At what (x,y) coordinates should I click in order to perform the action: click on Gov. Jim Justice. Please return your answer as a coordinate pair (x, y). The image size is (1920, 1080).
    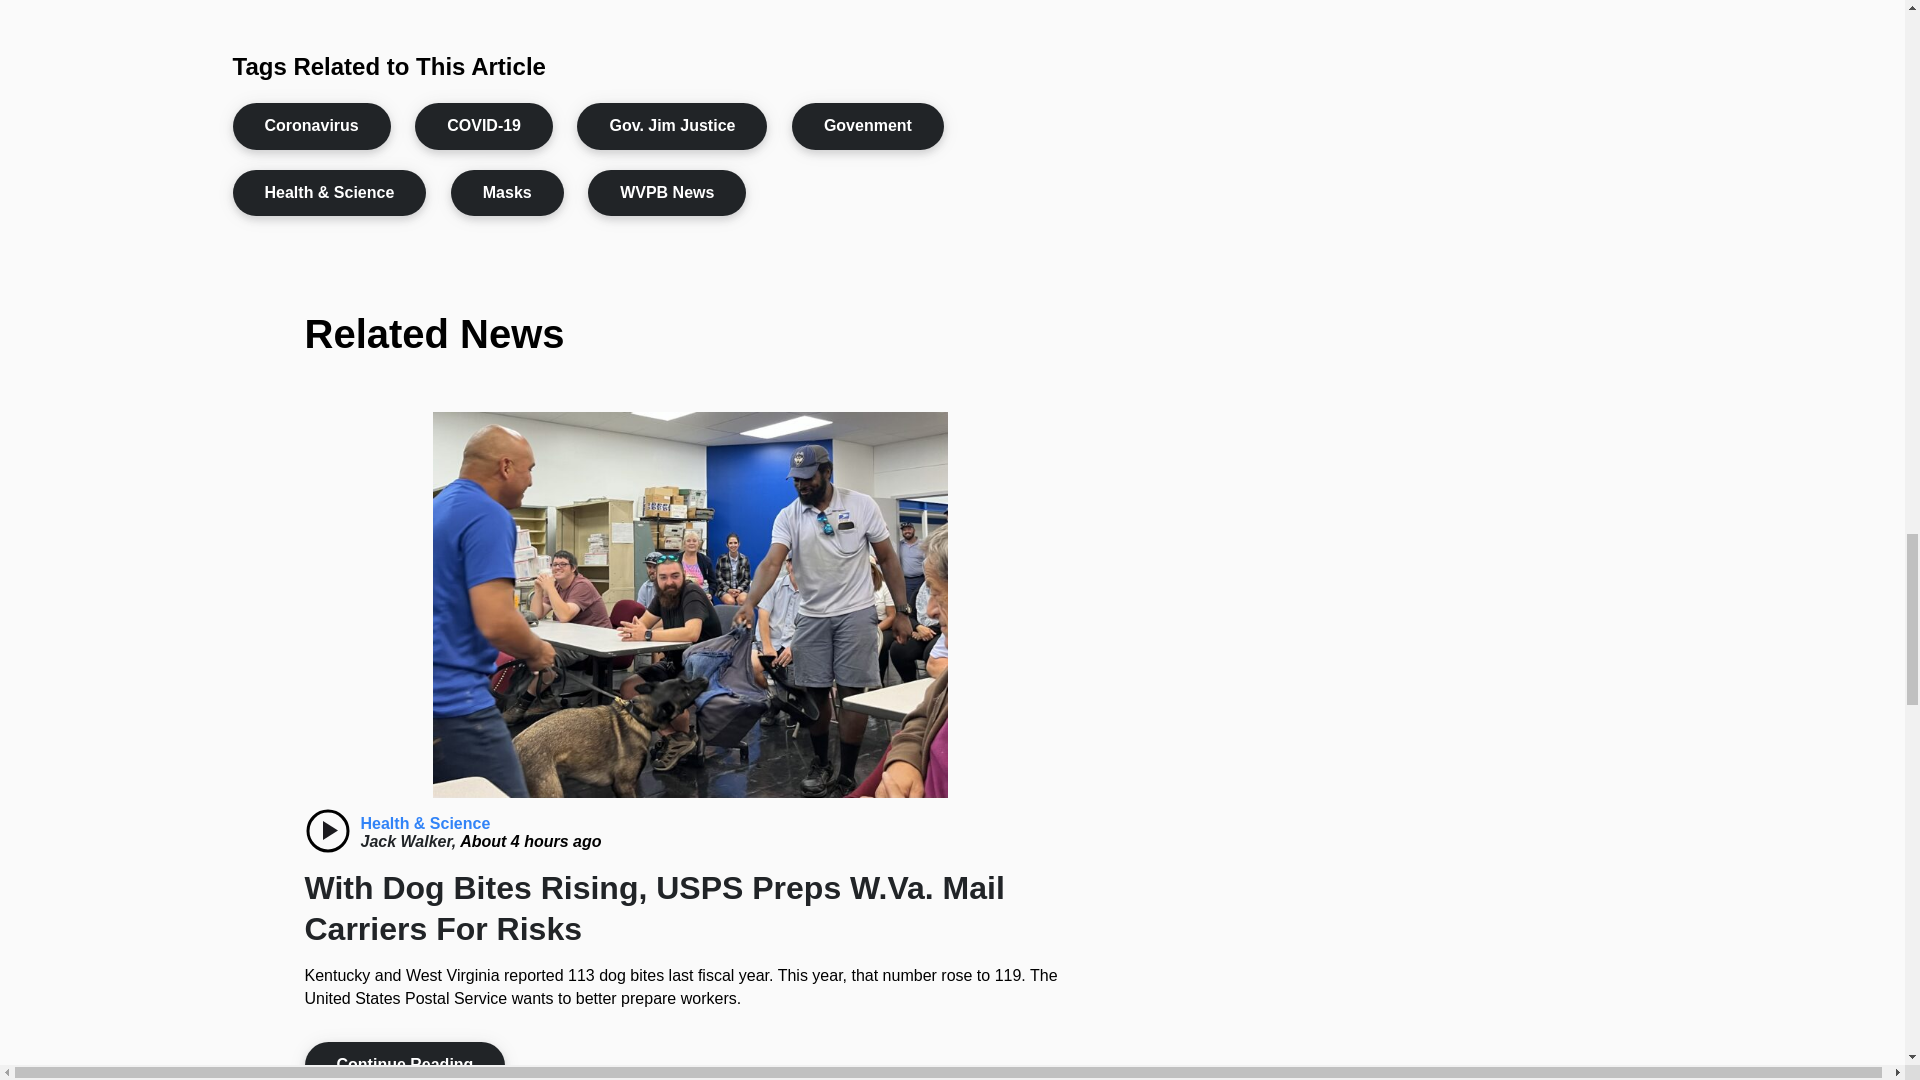
    Looking at the image, I should click on (672, 126).